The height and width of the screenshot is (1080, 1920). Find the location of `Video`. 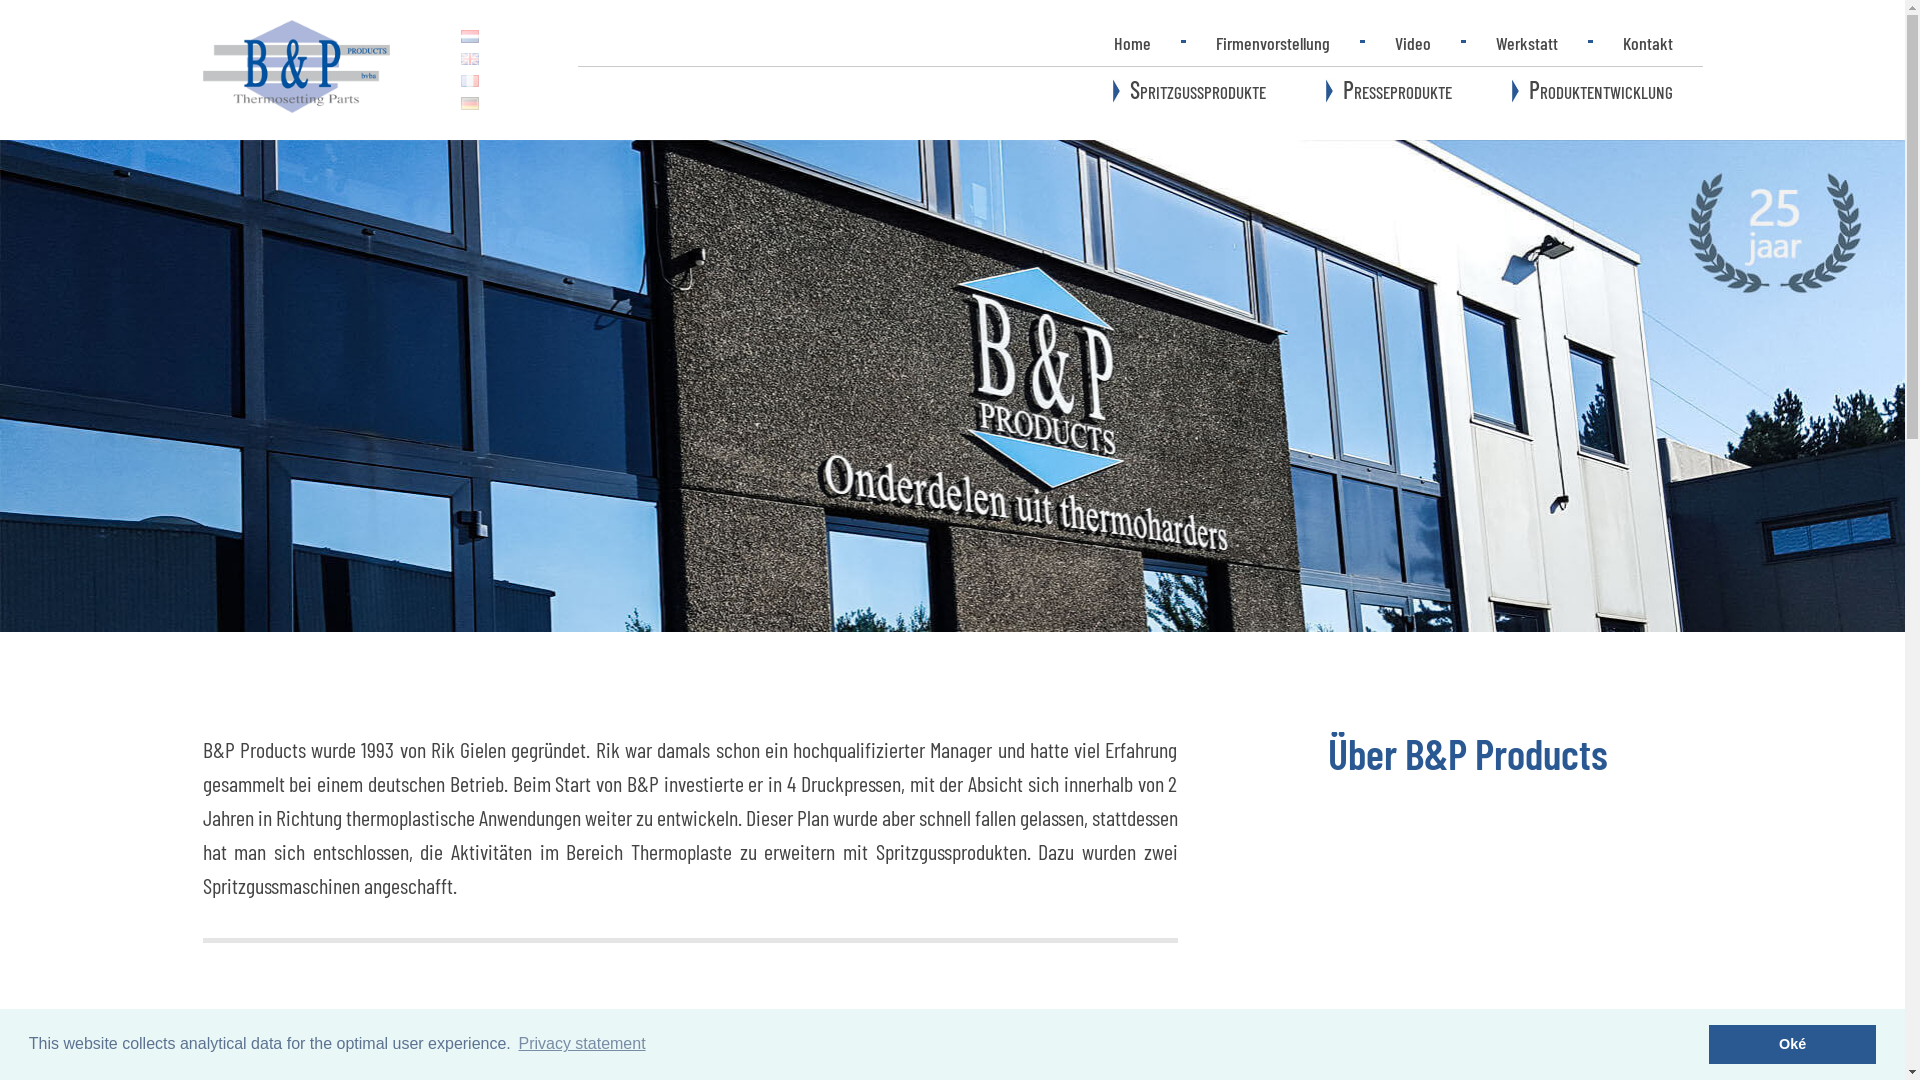

Video is located at coordinates (1412, 43).